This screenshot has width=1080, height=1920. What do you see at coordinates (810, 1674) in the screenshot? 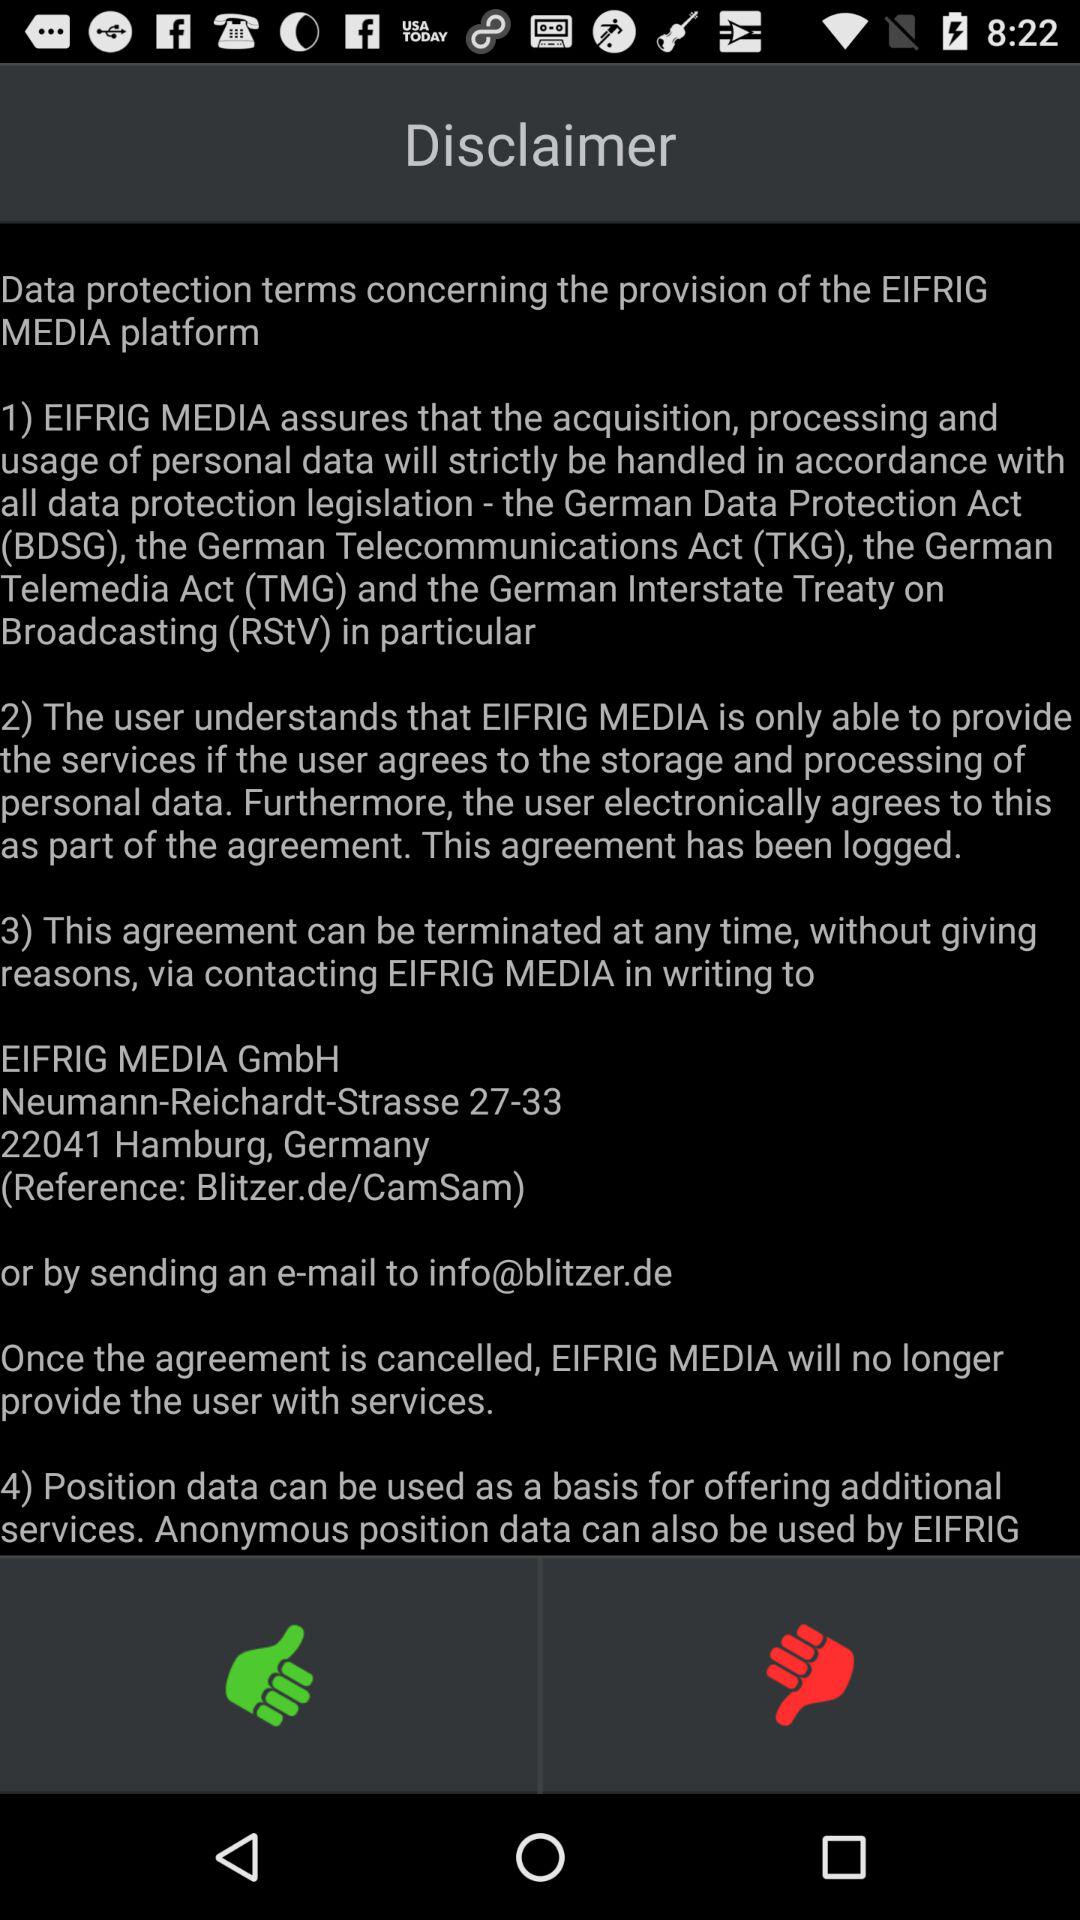
I see `leave down vote` at bounding box center [810, 1674].